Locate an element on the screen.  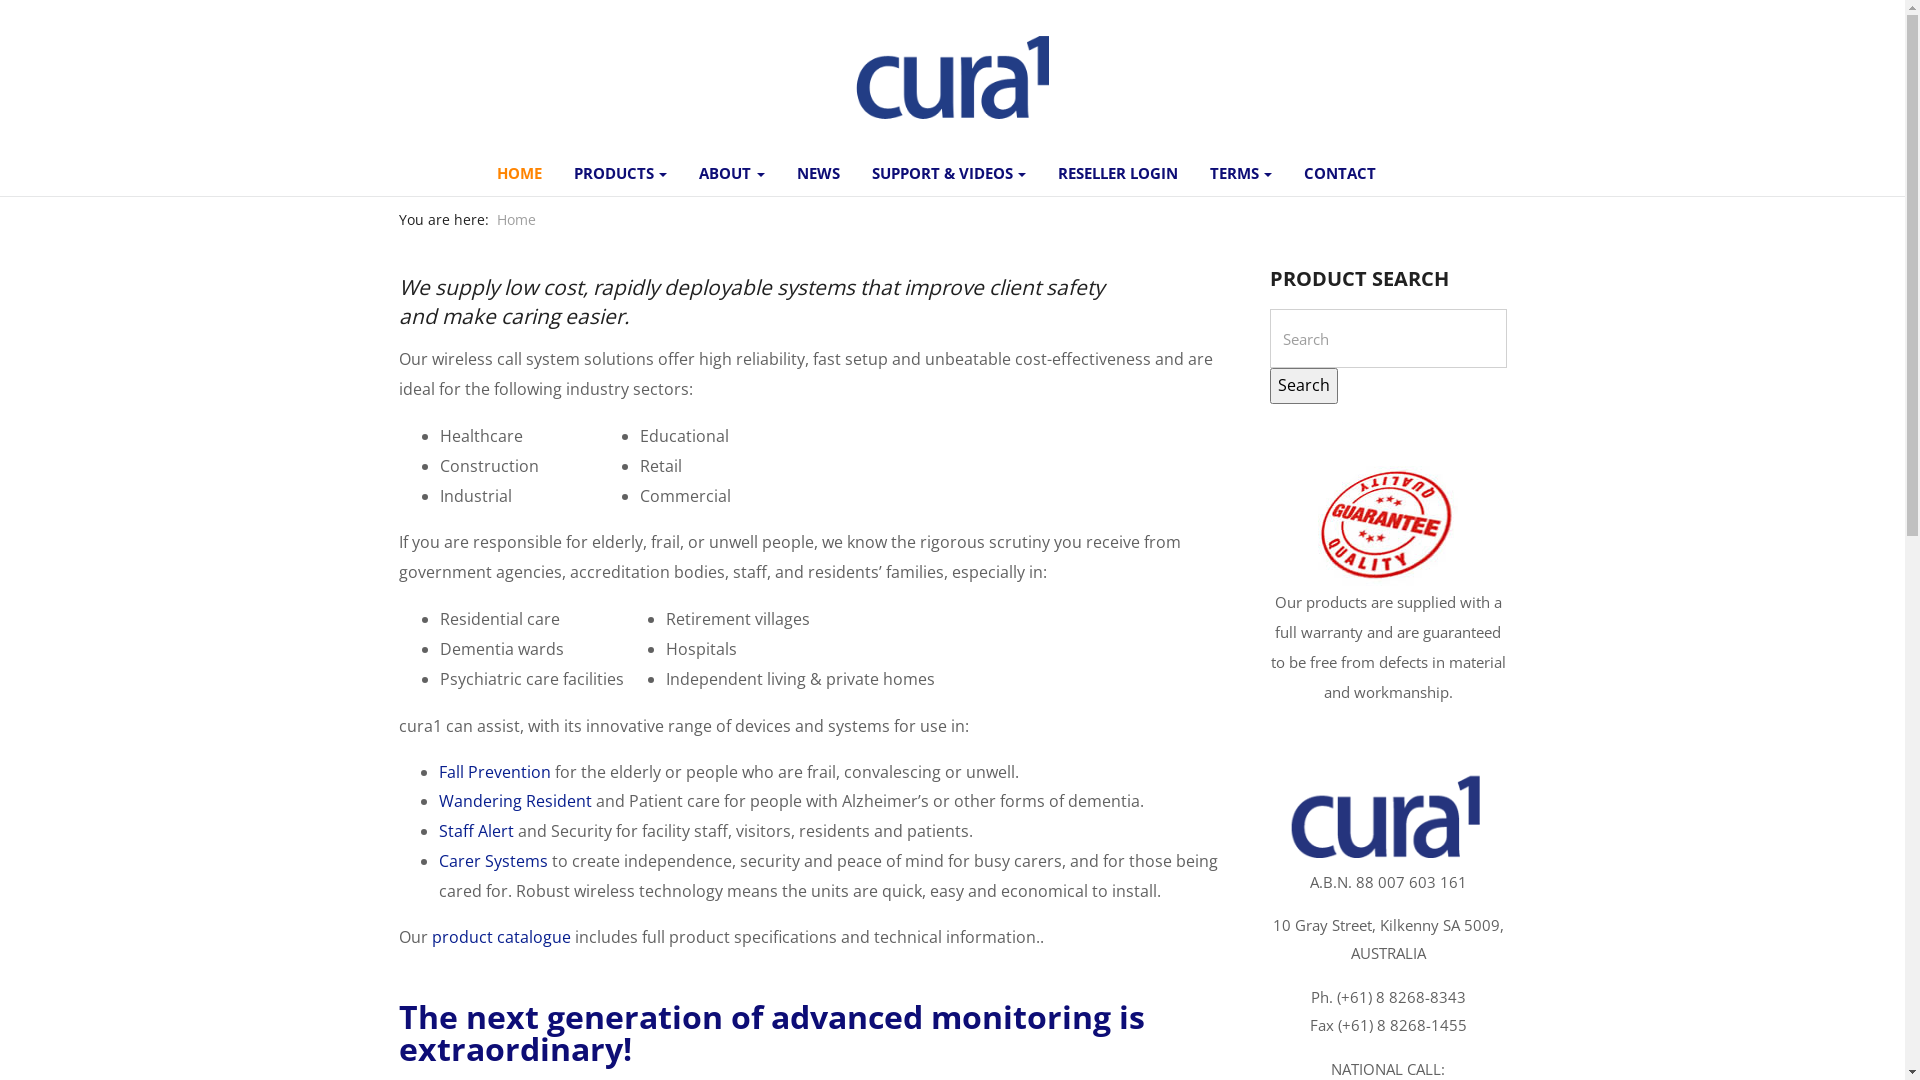
RESELLER LOGIN is located at coordinates (1118, 168).